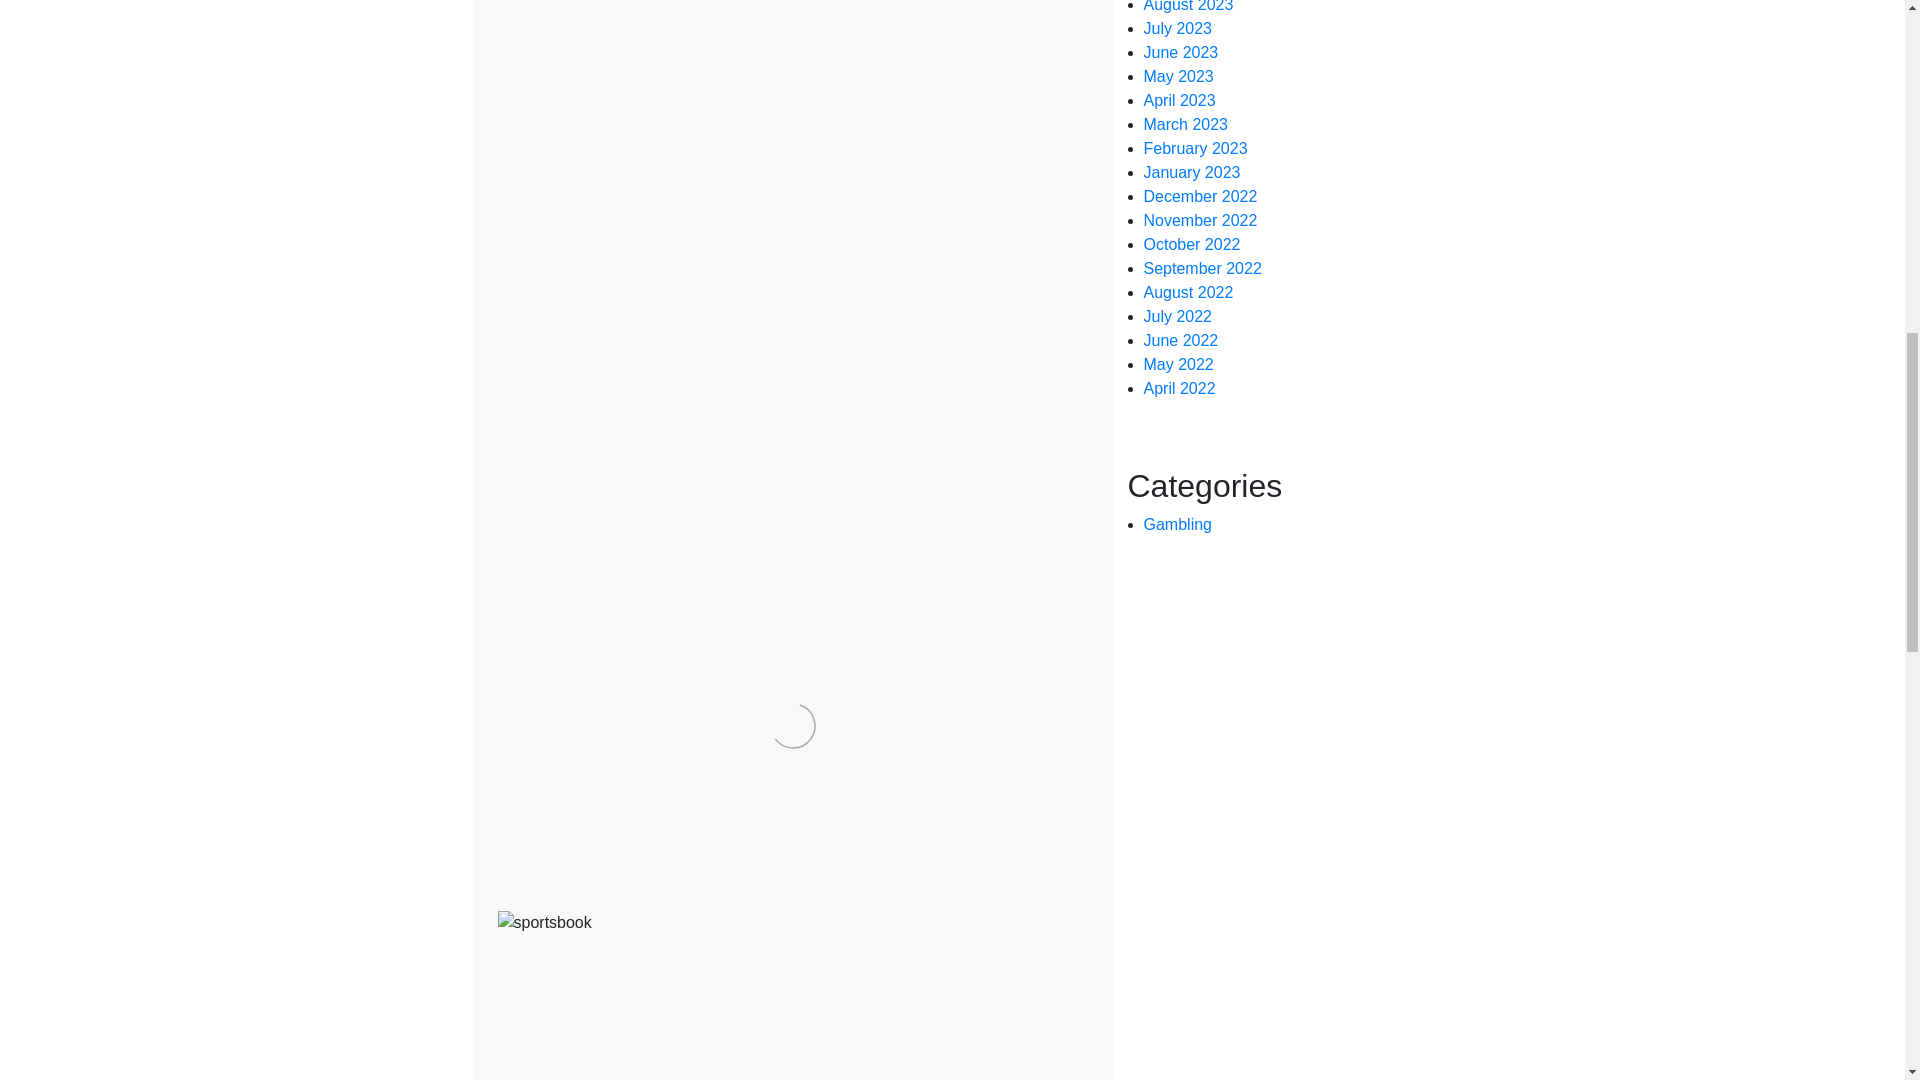 The height and width of the screenshot is (1080, 1920). Describe the element at coordinates (894, 648) in the screenshot. I see `result togel hongkong` at that location.